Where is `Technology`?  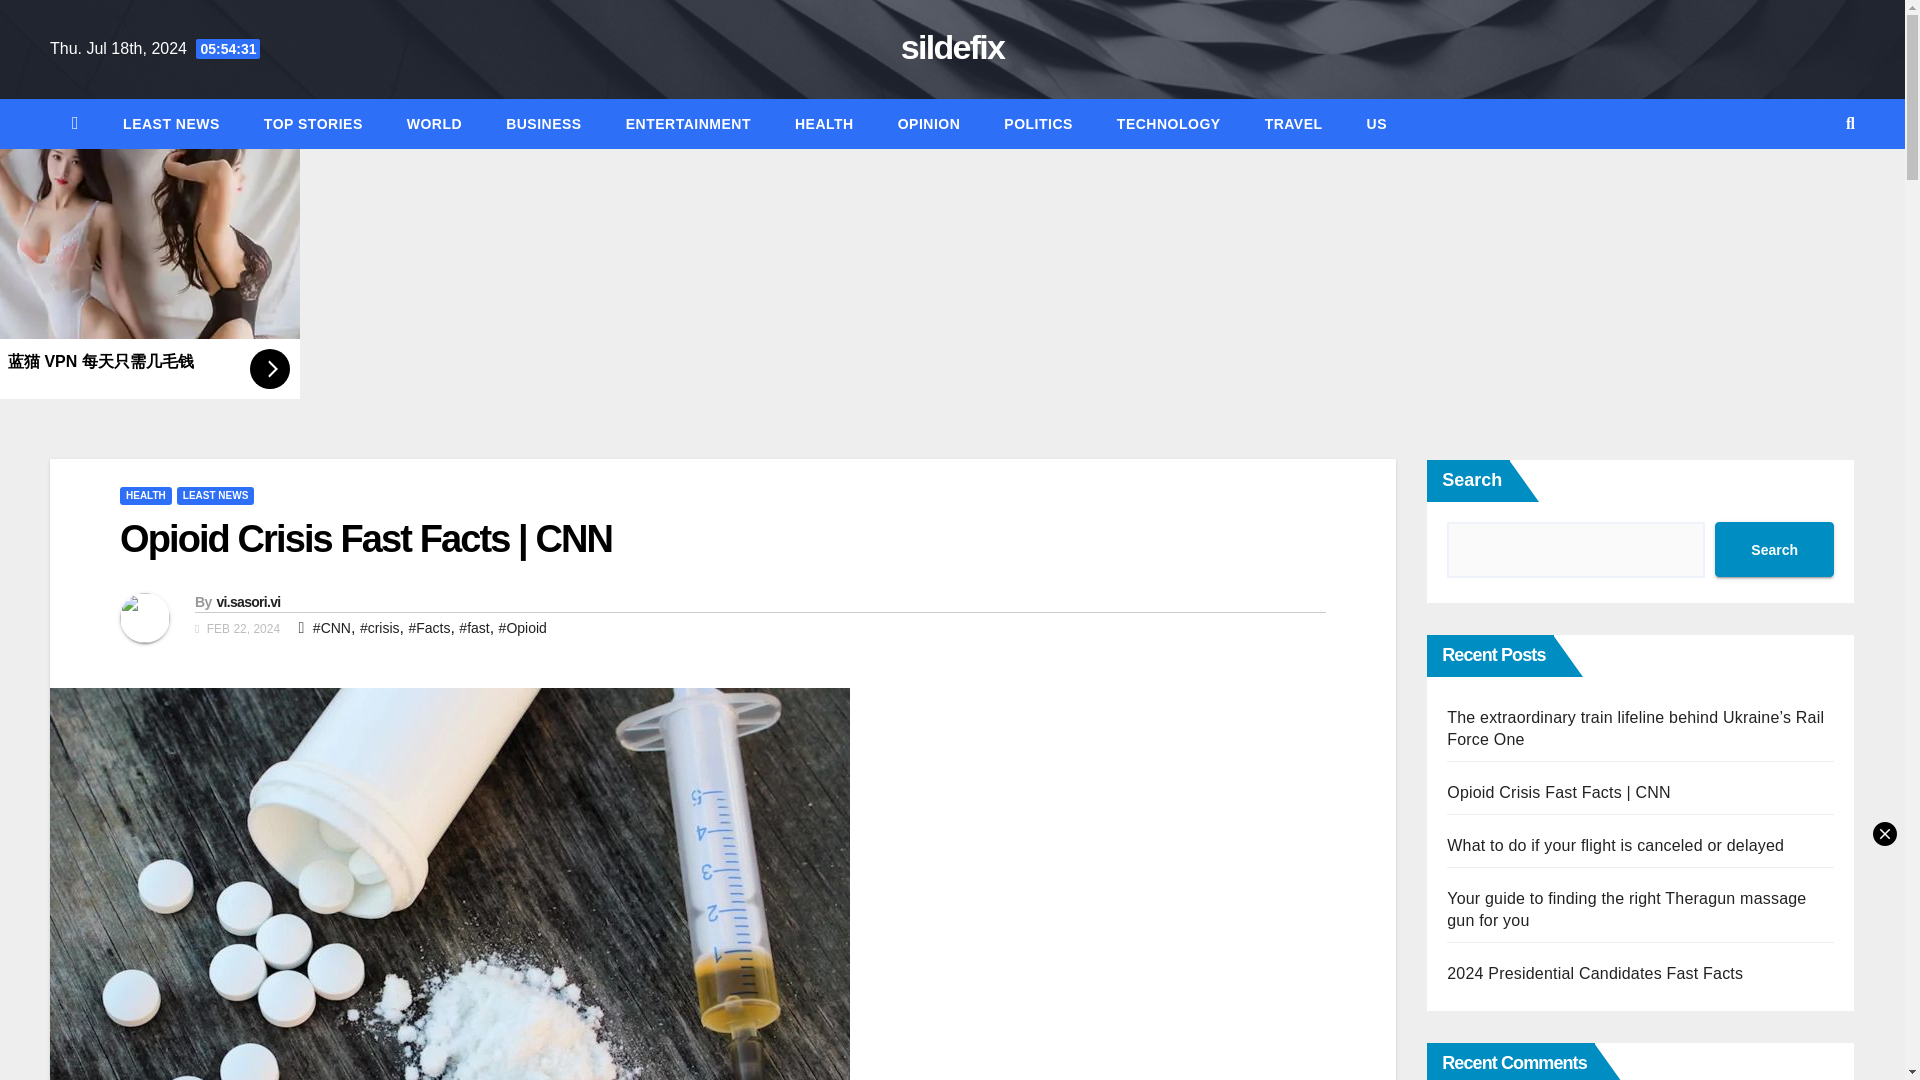 Technology is located at coordinates (1168, 124).